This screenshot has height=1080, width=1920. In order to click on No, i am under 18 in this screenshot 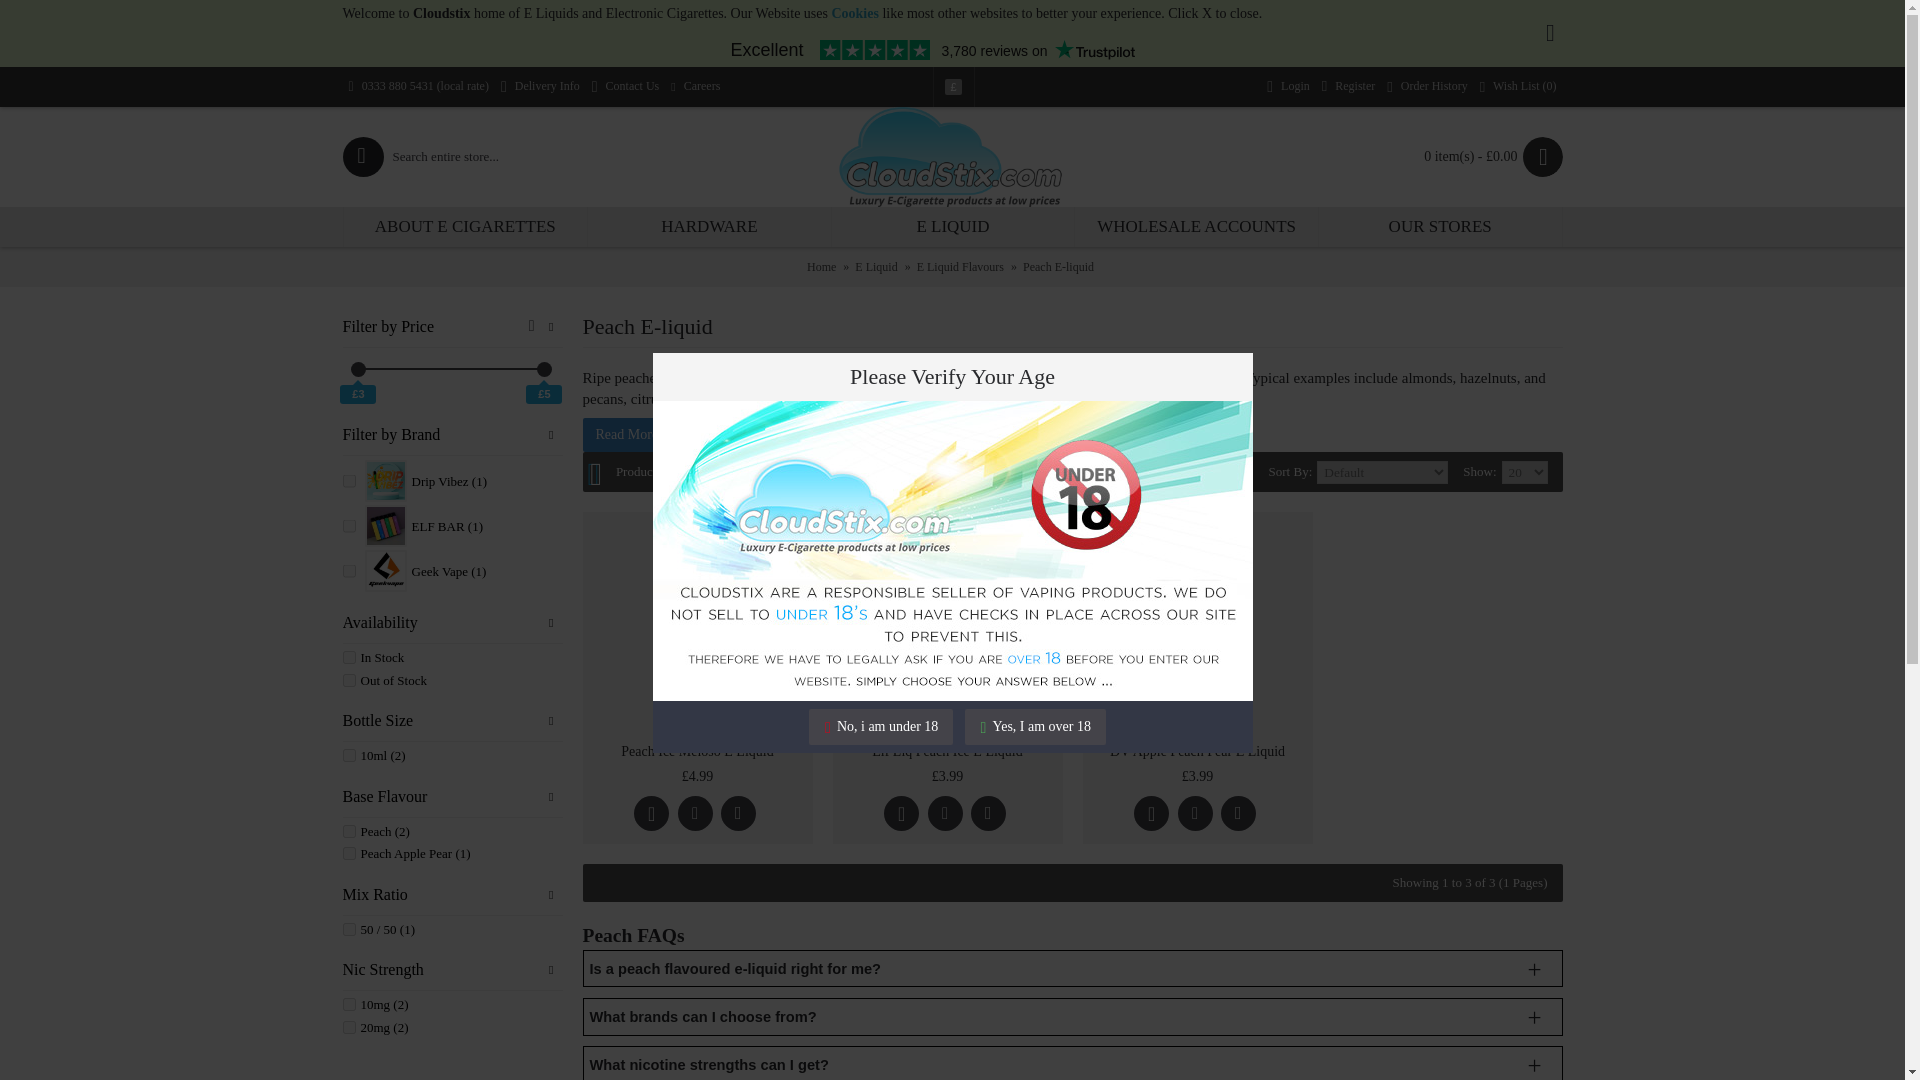, I will do `click(880, 726)`.